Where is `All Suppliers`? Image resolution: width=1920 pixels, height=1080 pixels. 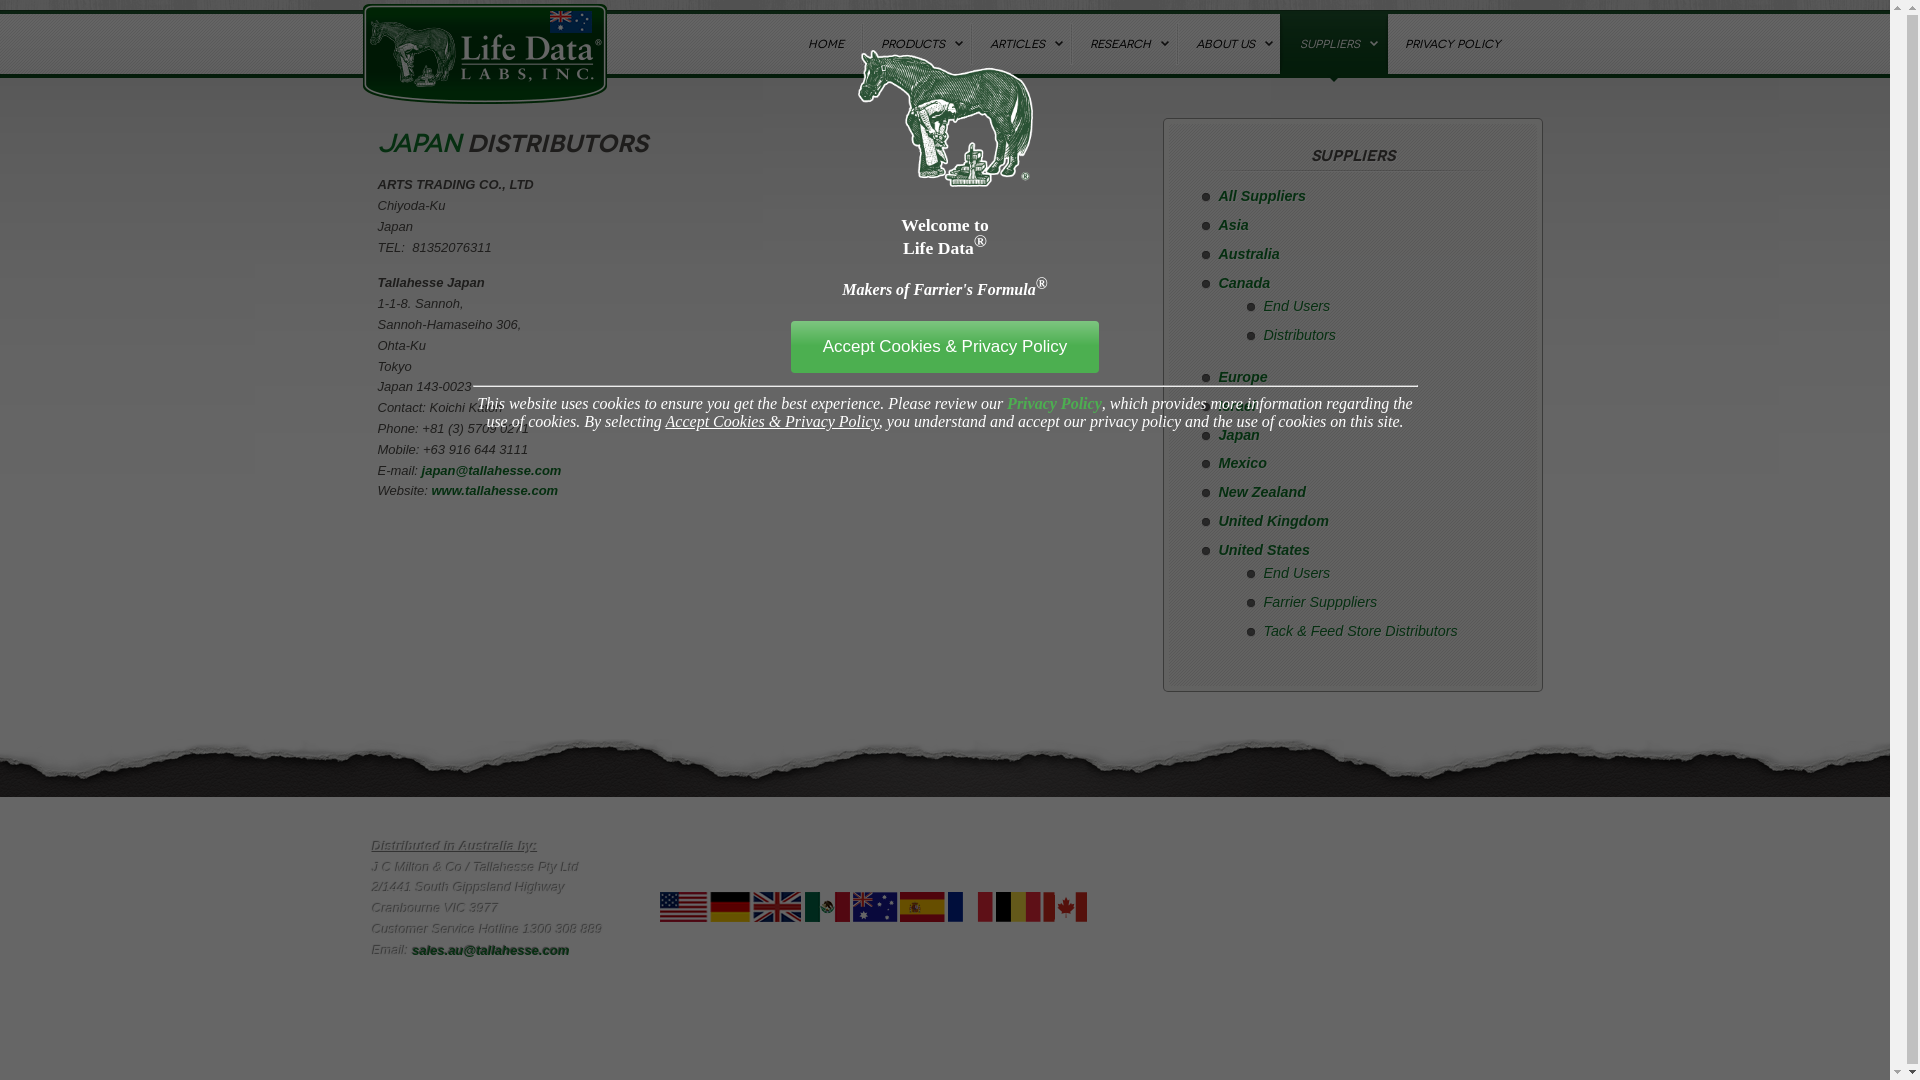
All Suppliers is located at coordinates (1262, 196).